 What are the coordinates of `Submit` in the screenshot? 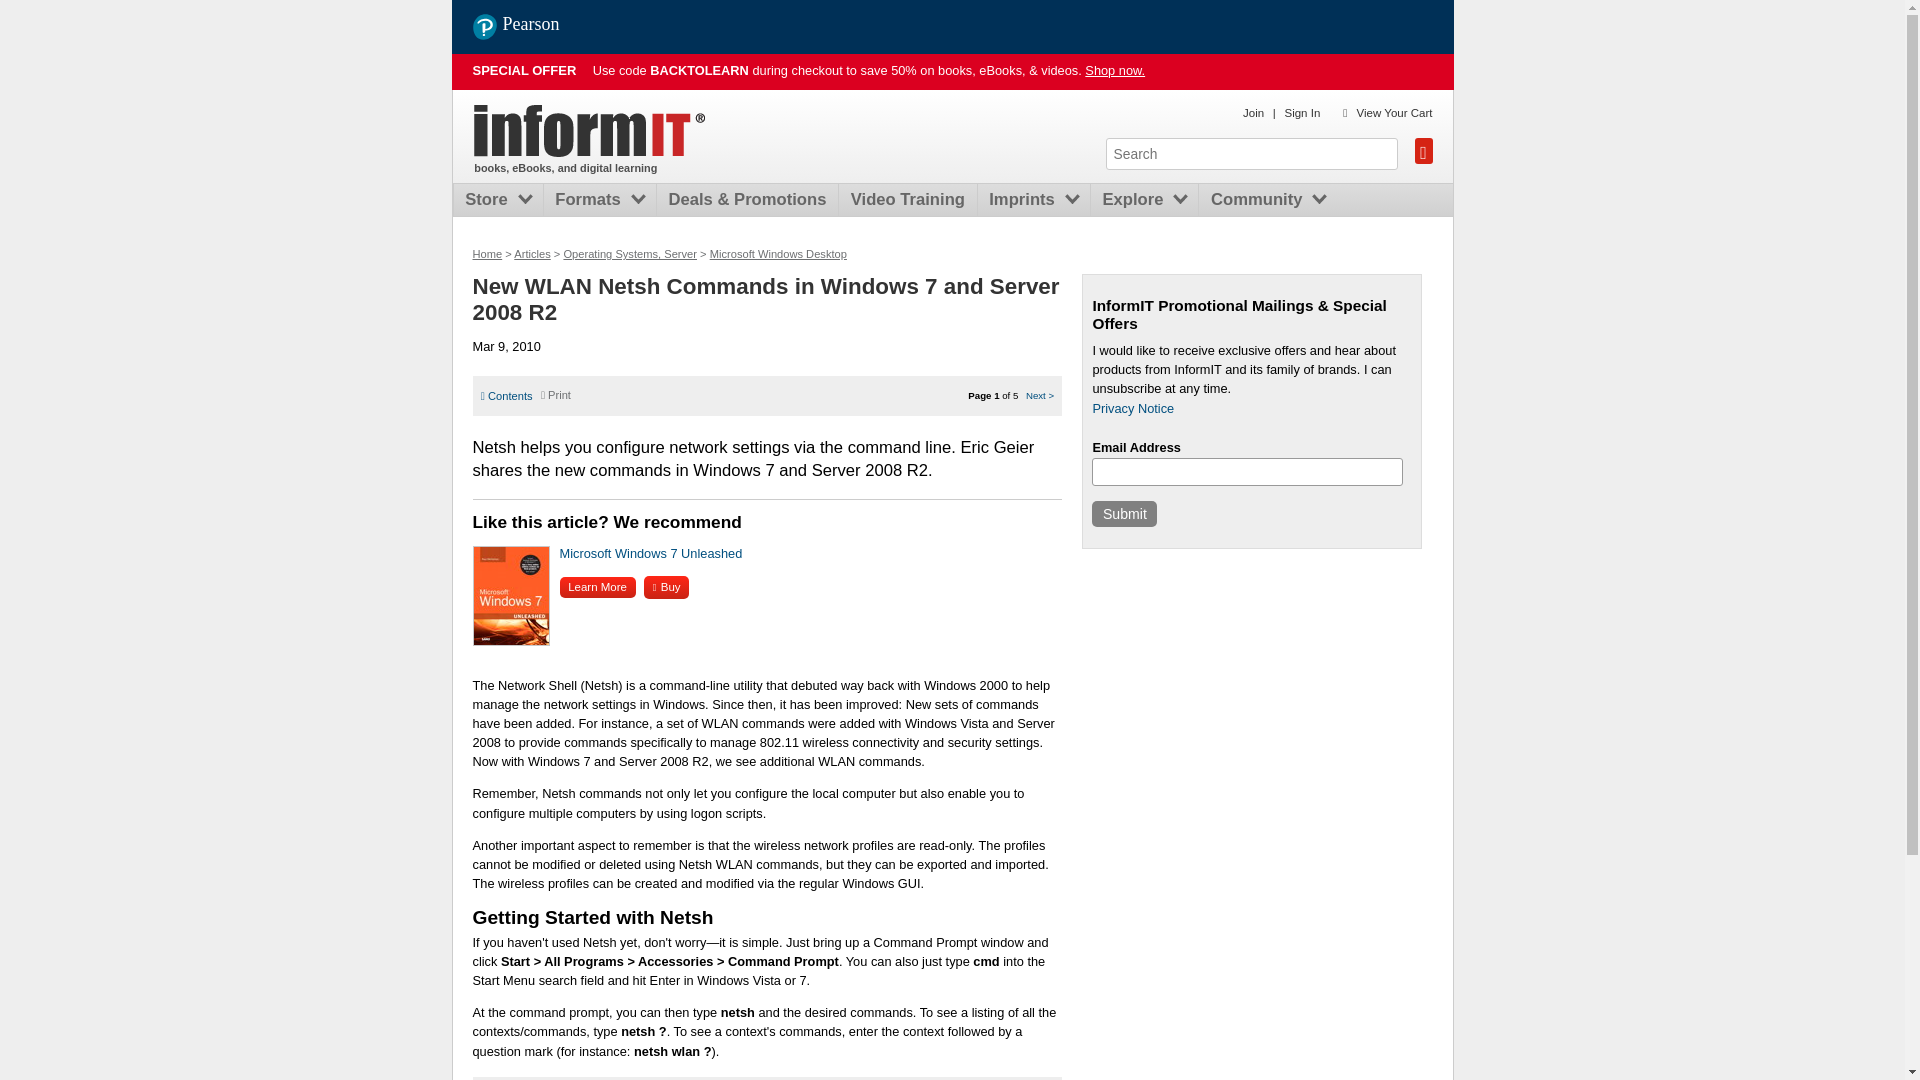 It's located at (1124, 514).